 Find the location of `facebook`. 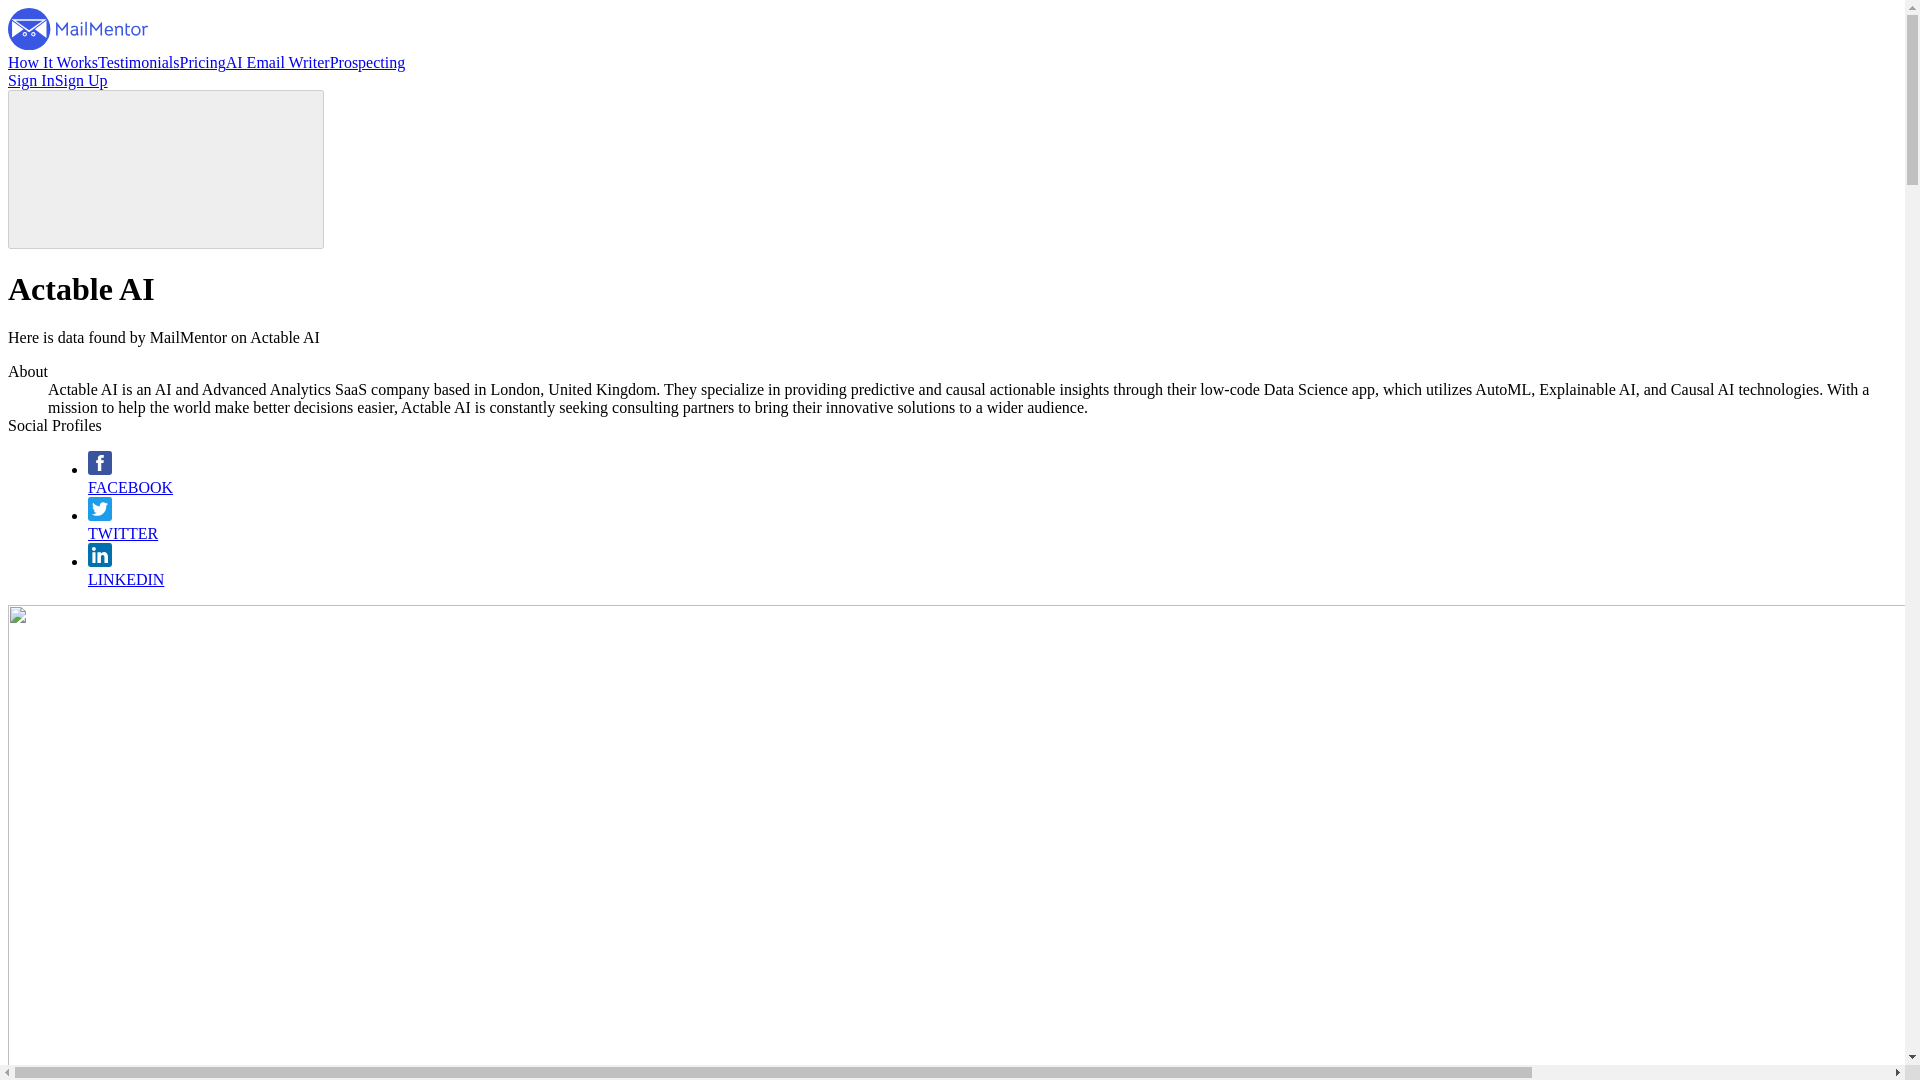

facebook is located at coordinates (100, 470).